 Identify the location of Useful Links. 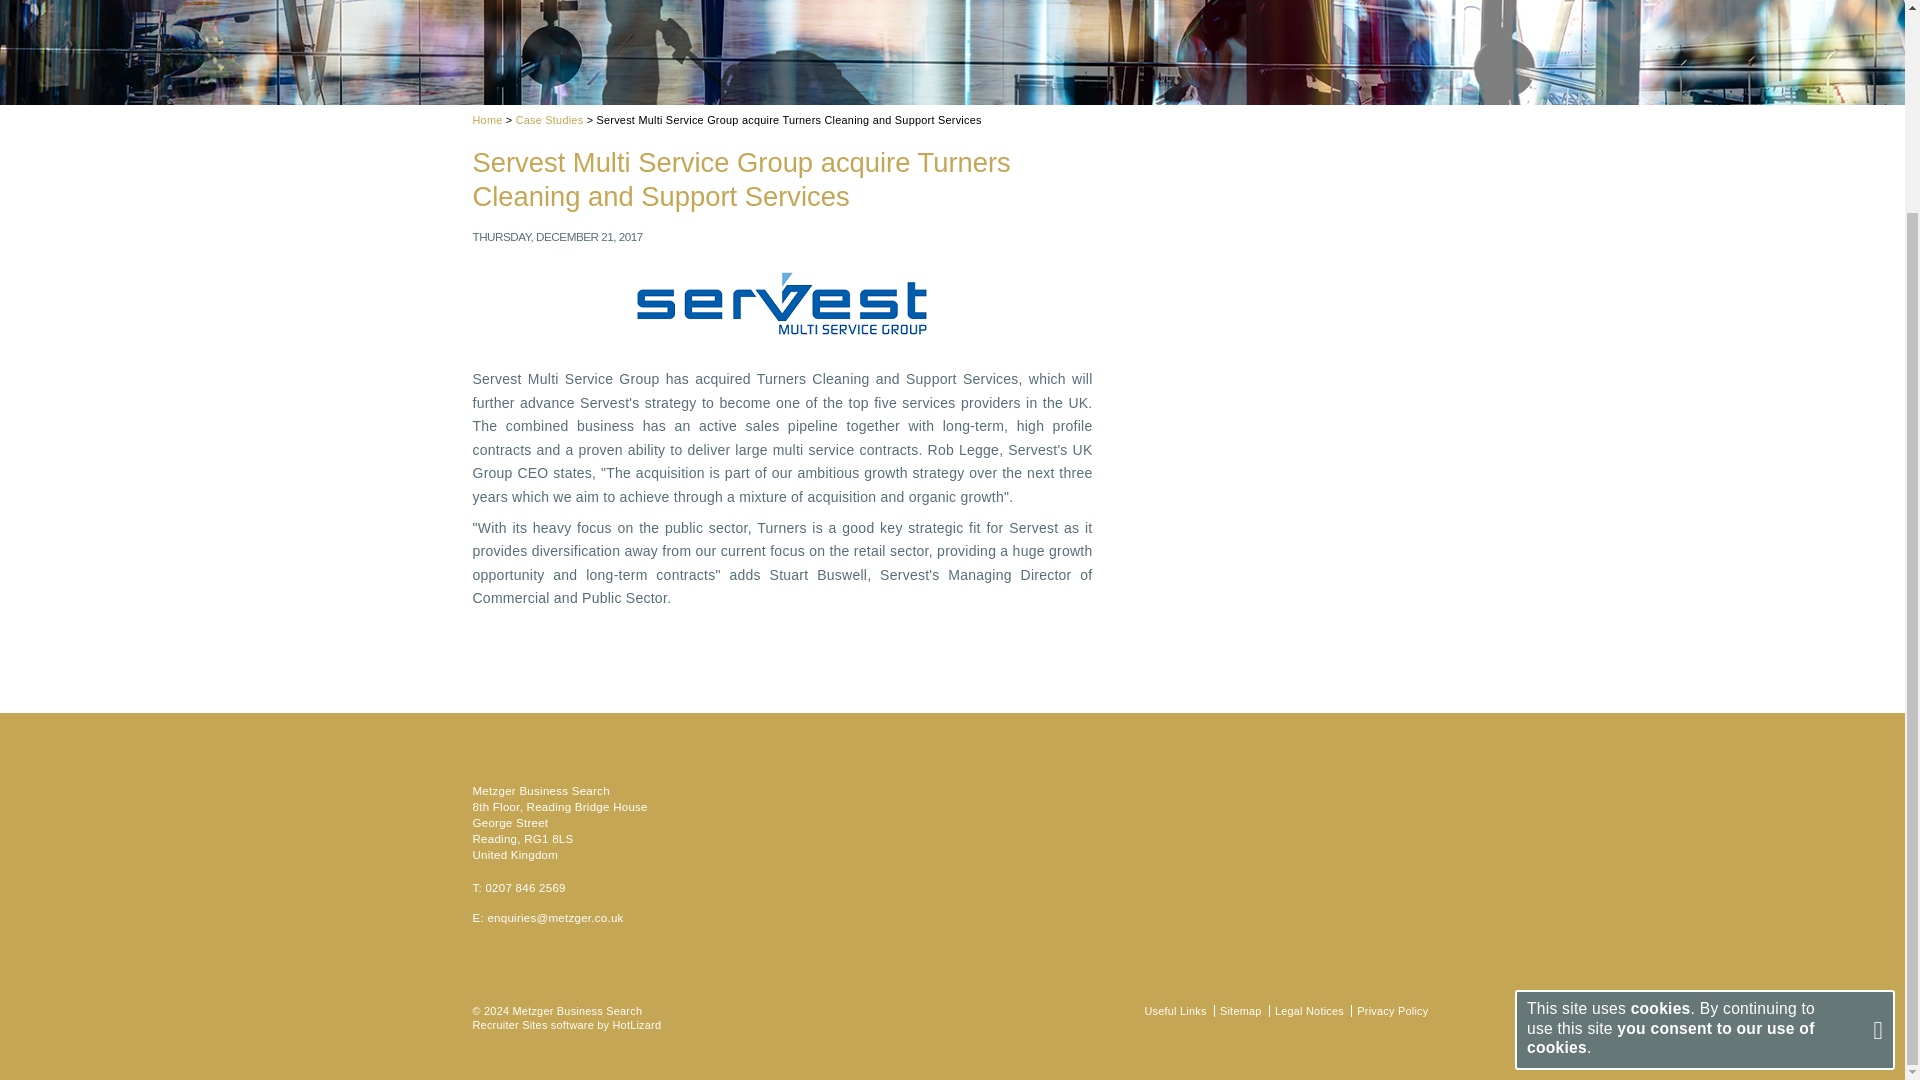
(1174, 1011).